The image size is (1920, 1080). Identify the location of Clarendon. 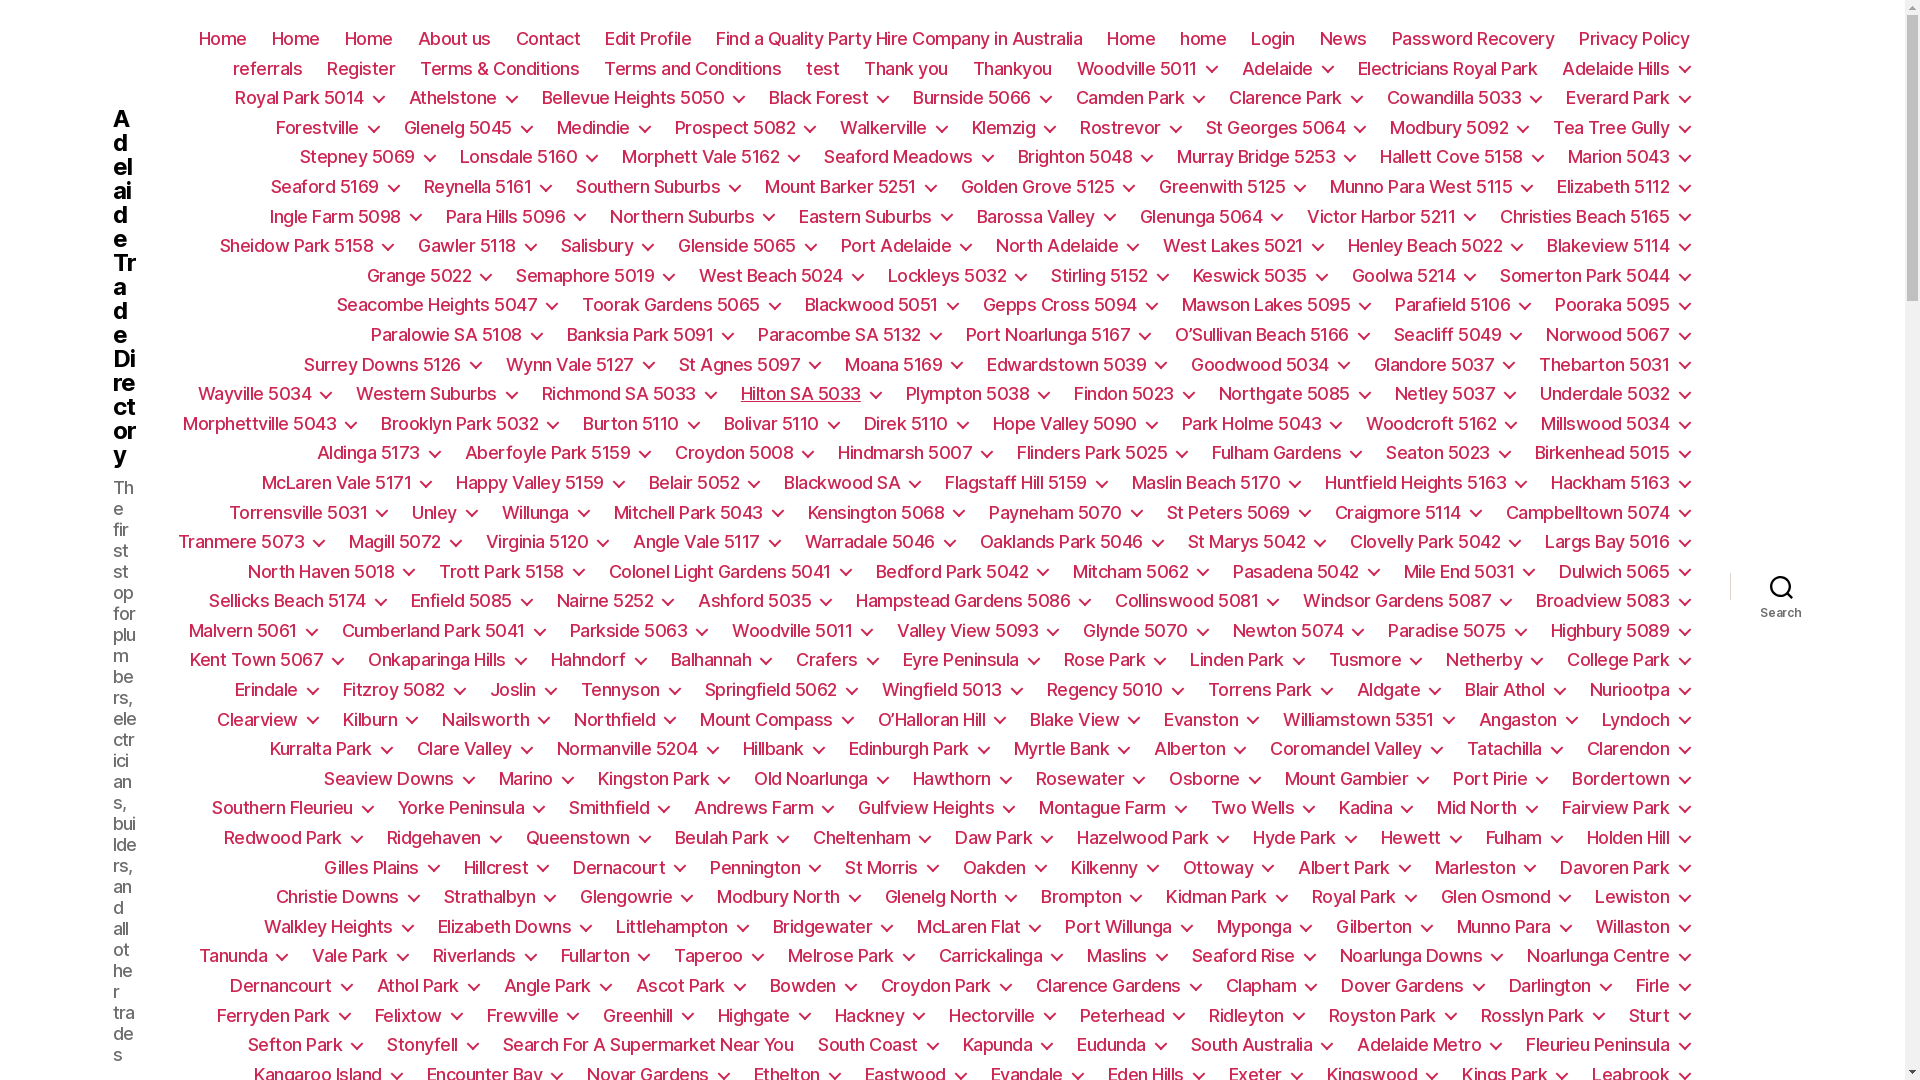
(1638, 749).